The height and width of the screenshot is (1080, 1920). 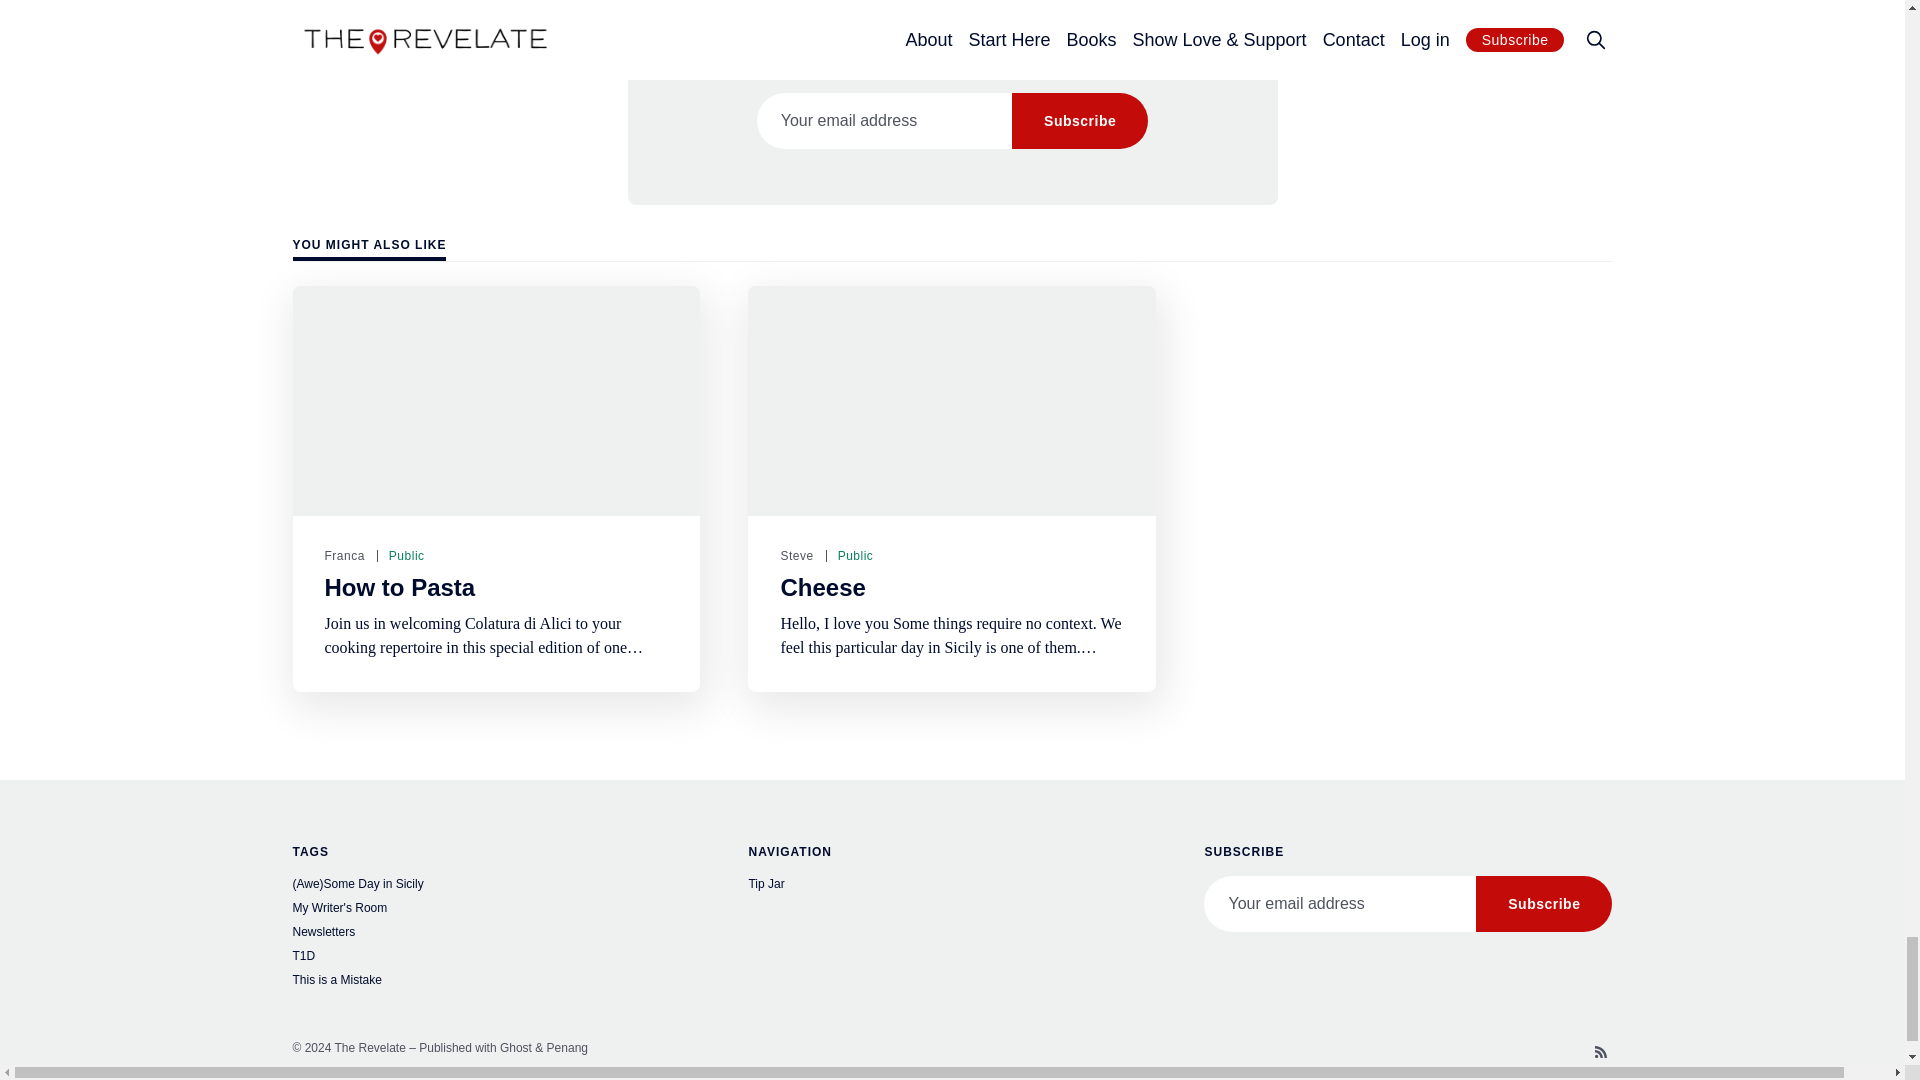 What do you see at coordinates (399, 587) in the screenshot?
I see `How to Pasta` at bounding box center [399, 587].